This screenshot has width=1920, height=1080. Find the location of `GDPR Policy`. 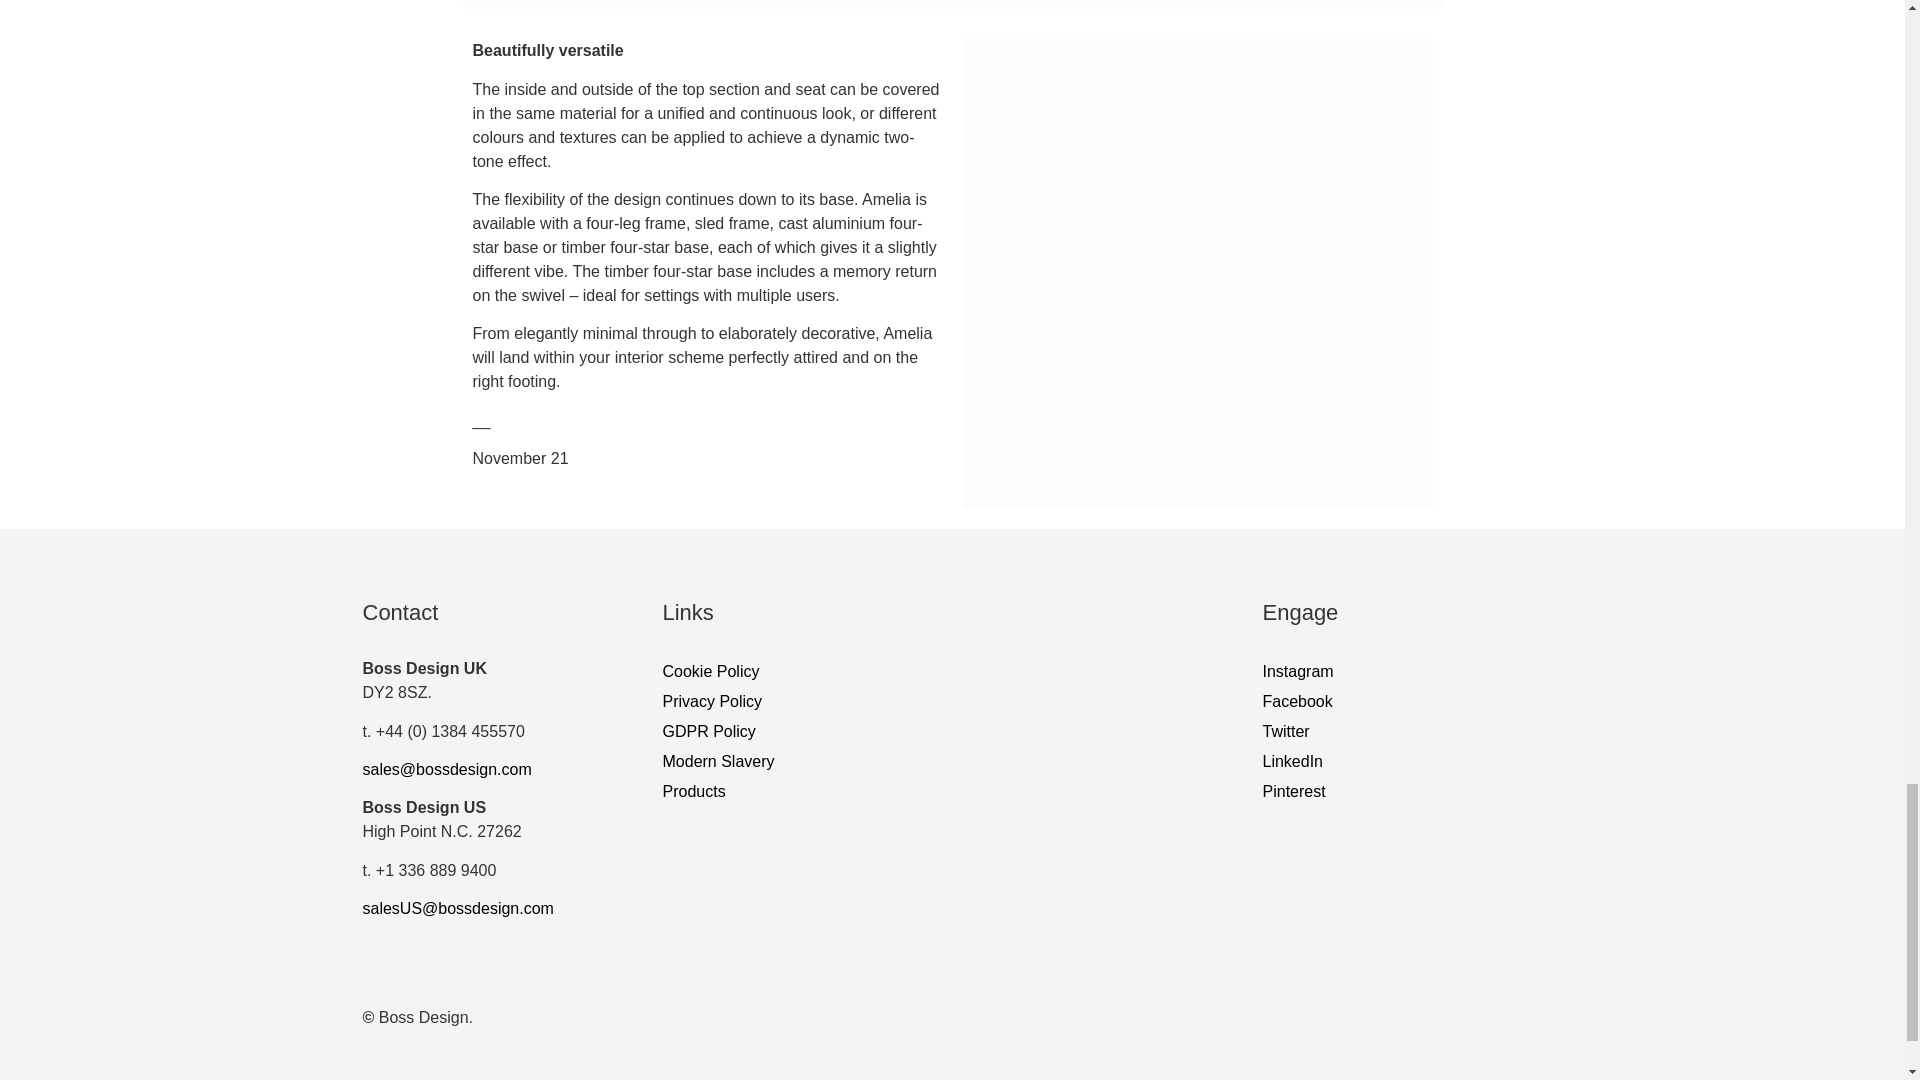

GDPR Policy is located at coordinates (952, 732).